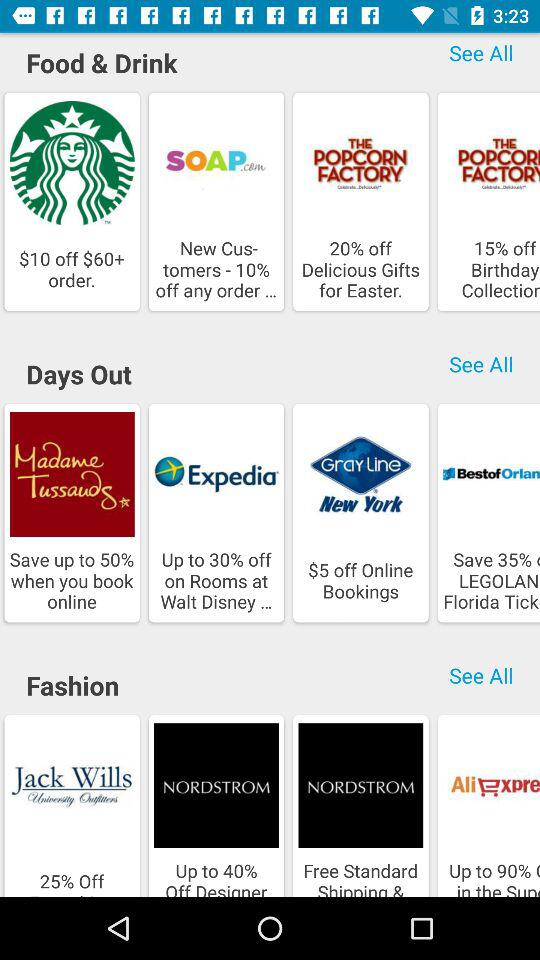 This screenshot has width=540, height=960. What do you see at coordinates (216, 202) in the screenshot?
I see `click on second image under food  drink` at bounding box center [216, 202].